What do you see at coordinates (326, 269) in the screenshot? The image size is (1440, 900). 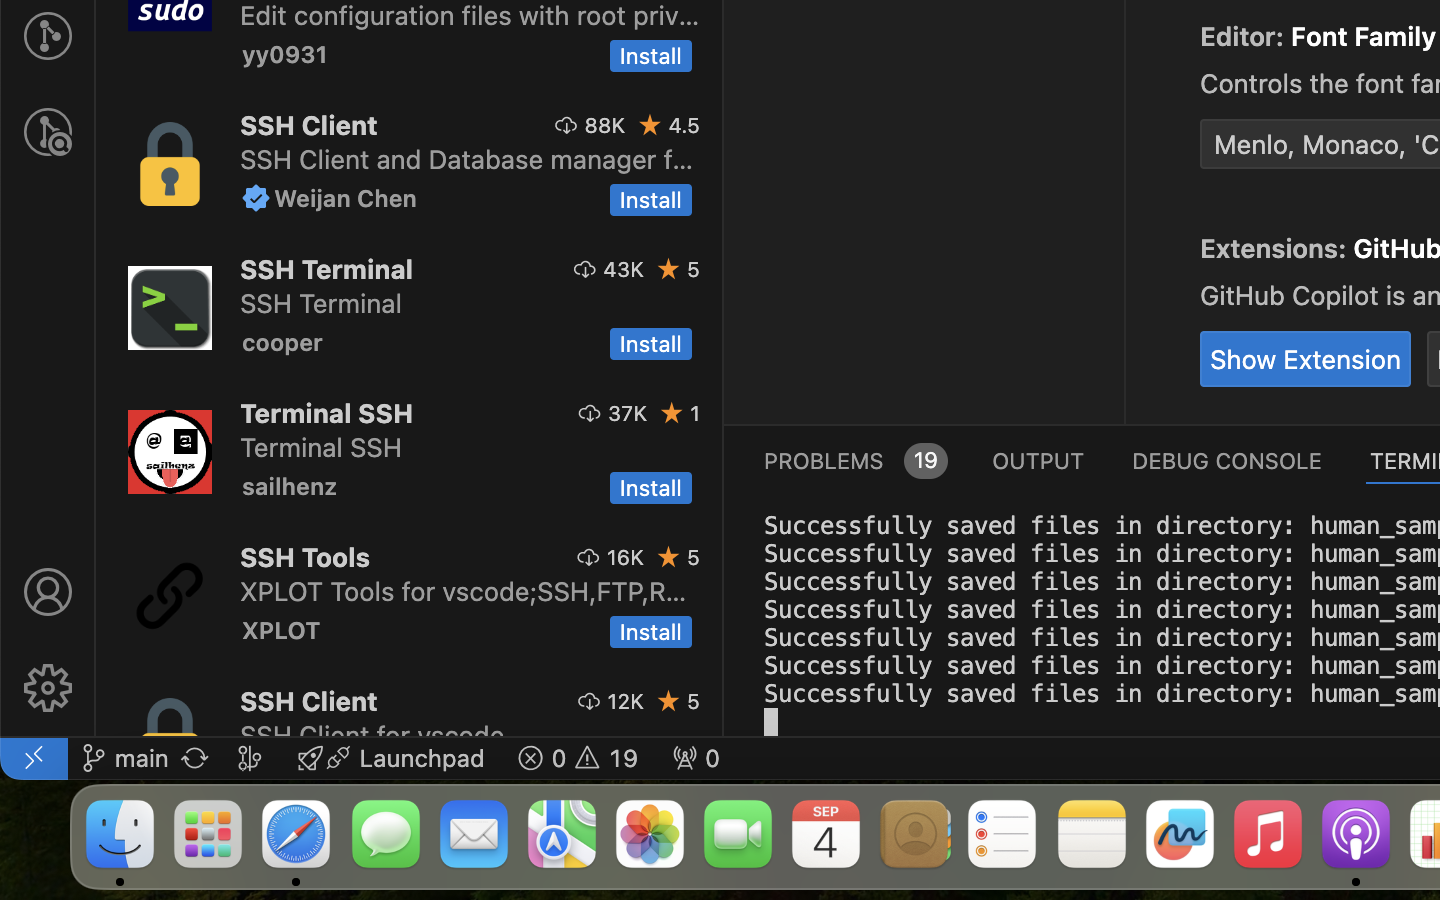 I see `SSH Terminal` at bounding box center [326, 269].